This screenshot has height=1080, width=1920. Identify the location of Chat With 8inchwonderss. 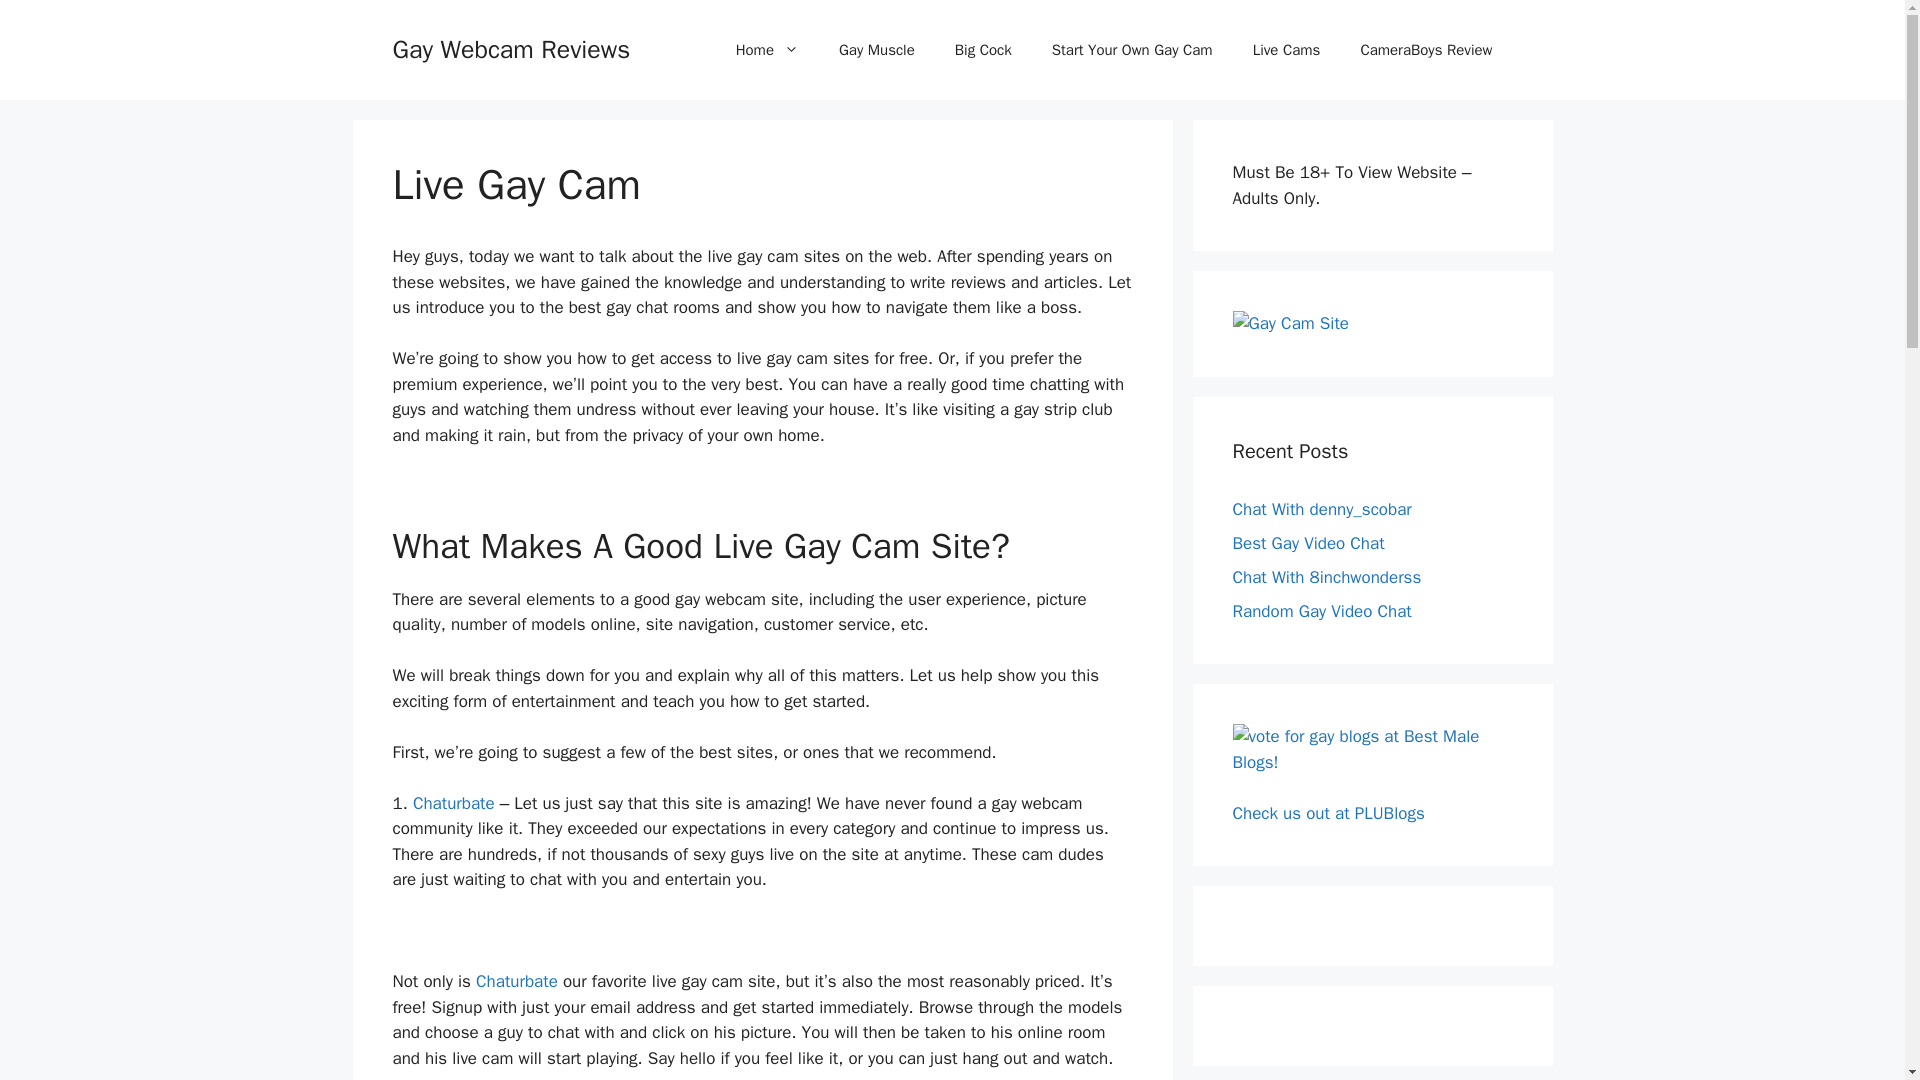
(1326, 576).